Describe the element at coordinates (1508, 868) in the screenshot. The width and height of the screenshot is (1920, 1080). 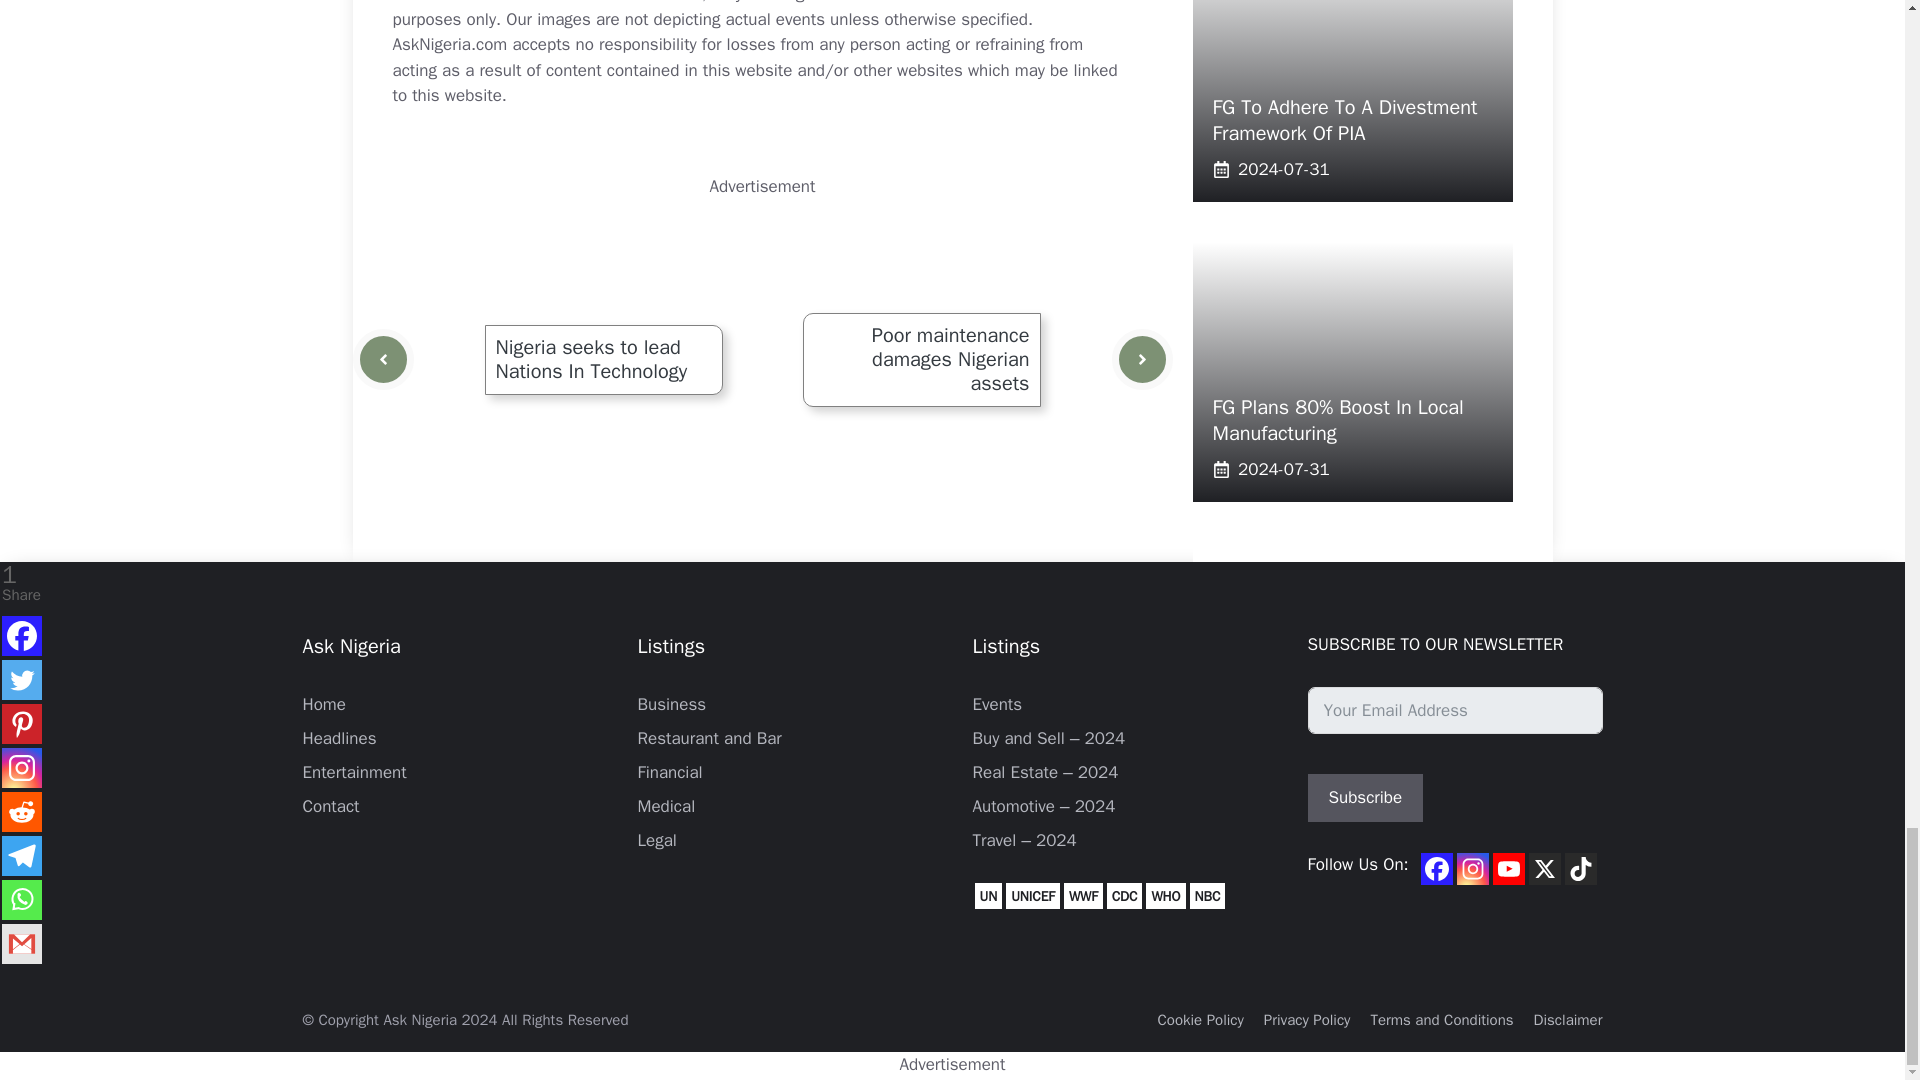
I see `Youtube channel` at that location.